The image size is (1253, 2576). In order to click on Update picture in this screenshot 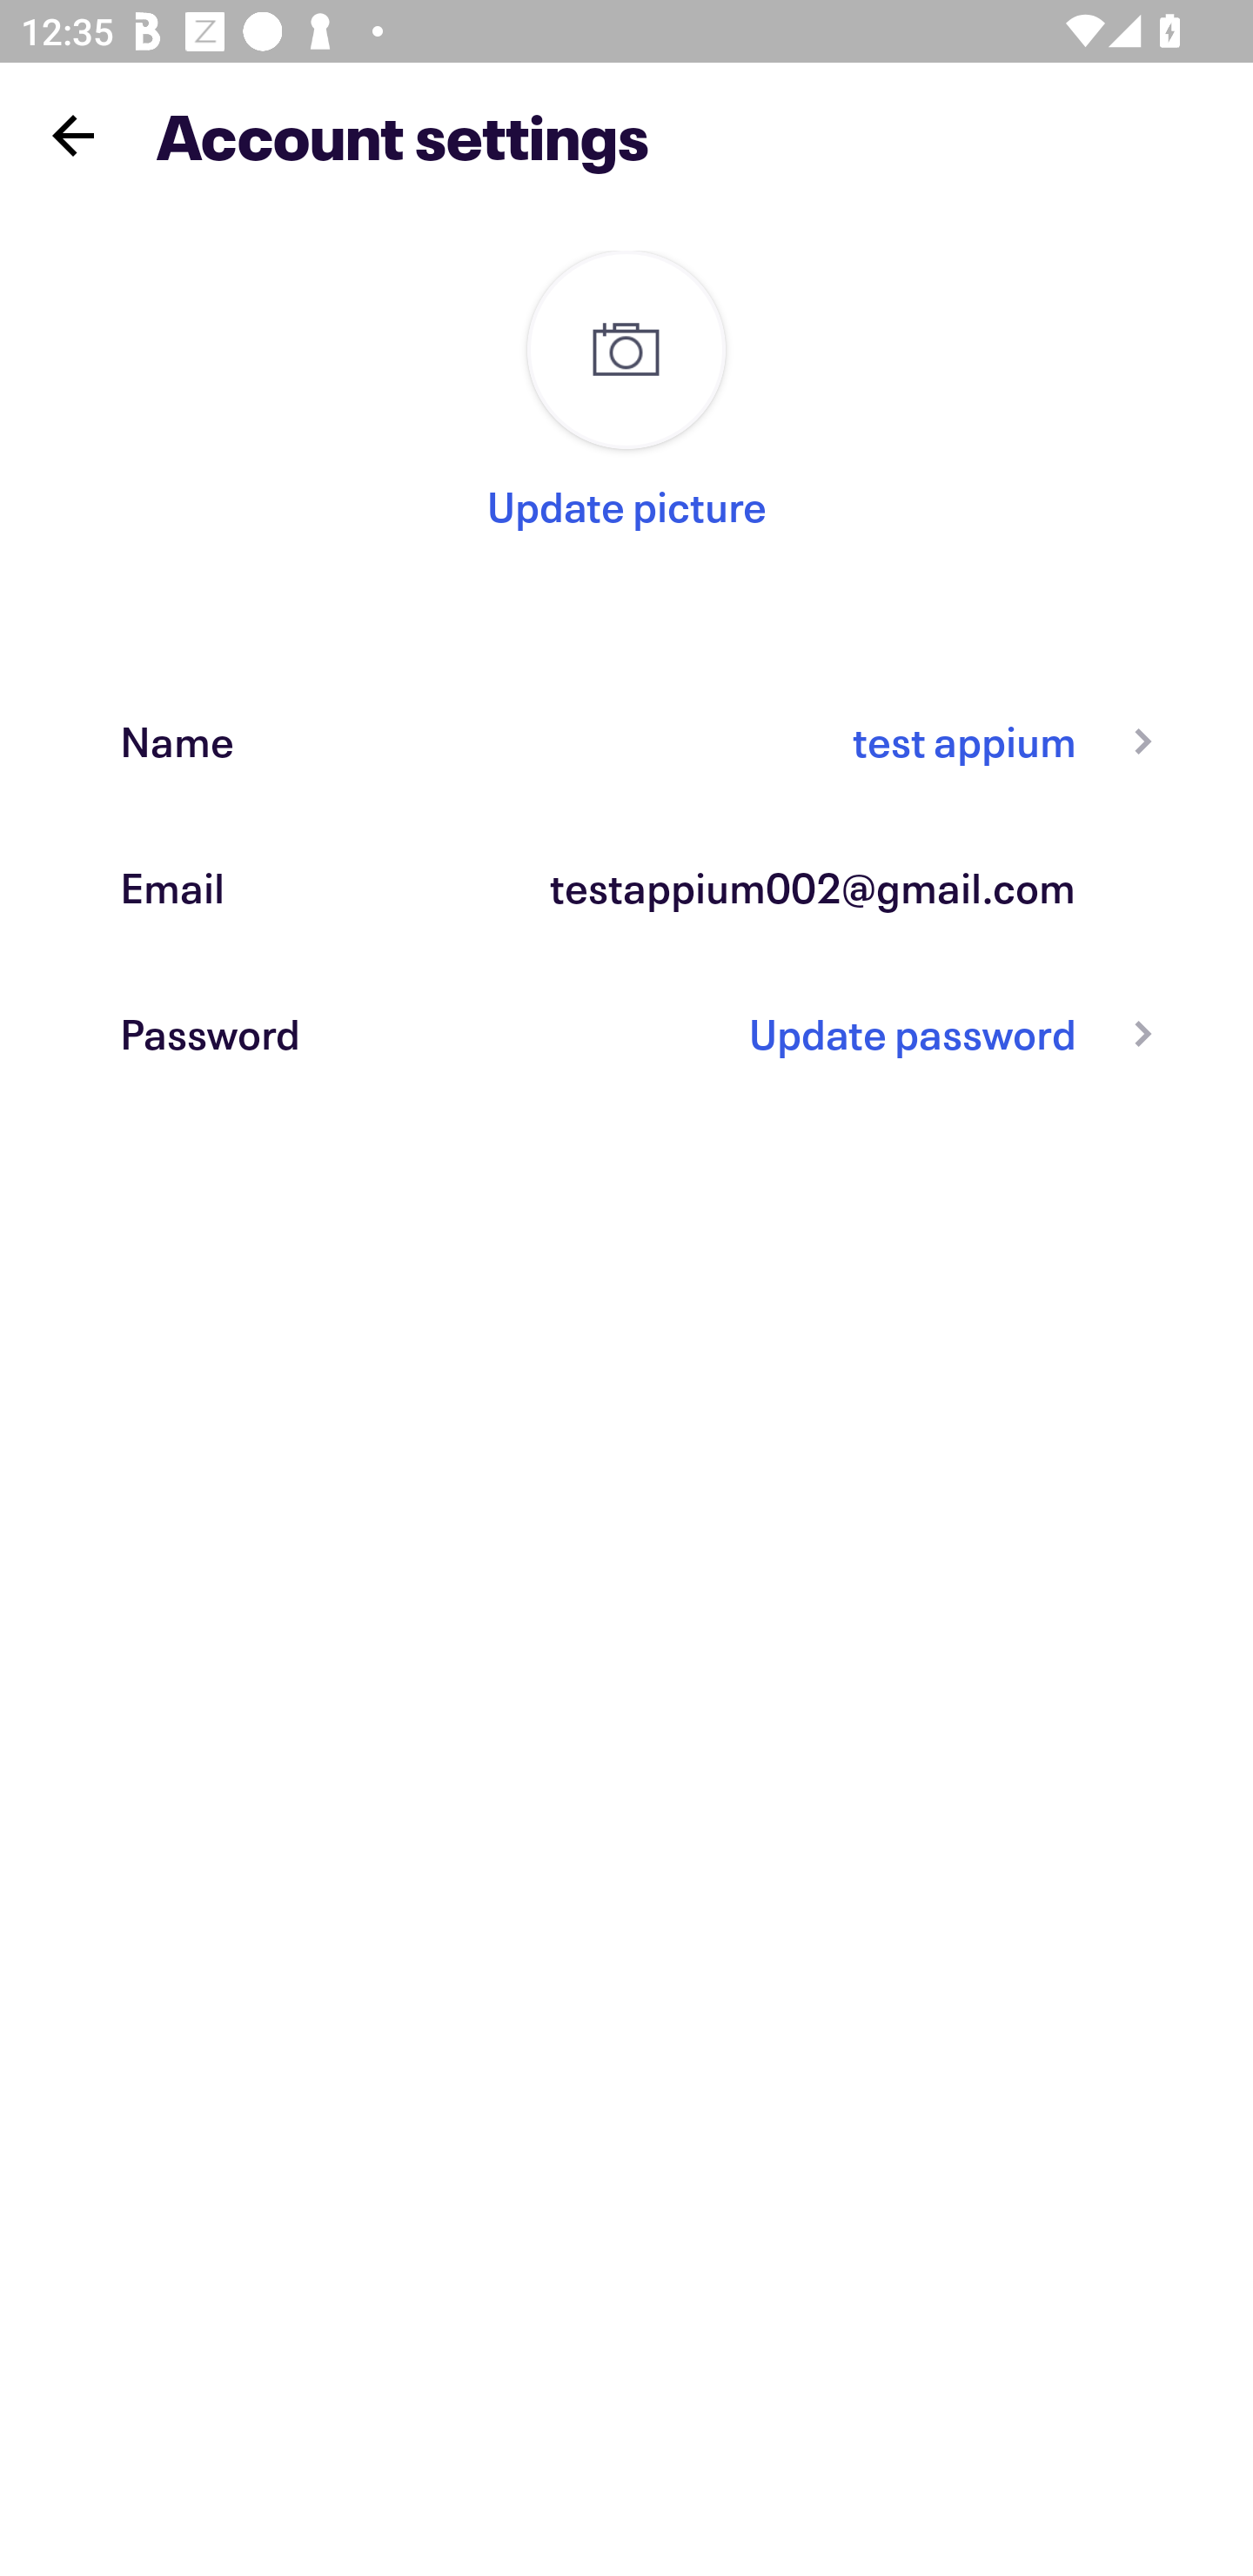, I will do `click(626, 506)`.